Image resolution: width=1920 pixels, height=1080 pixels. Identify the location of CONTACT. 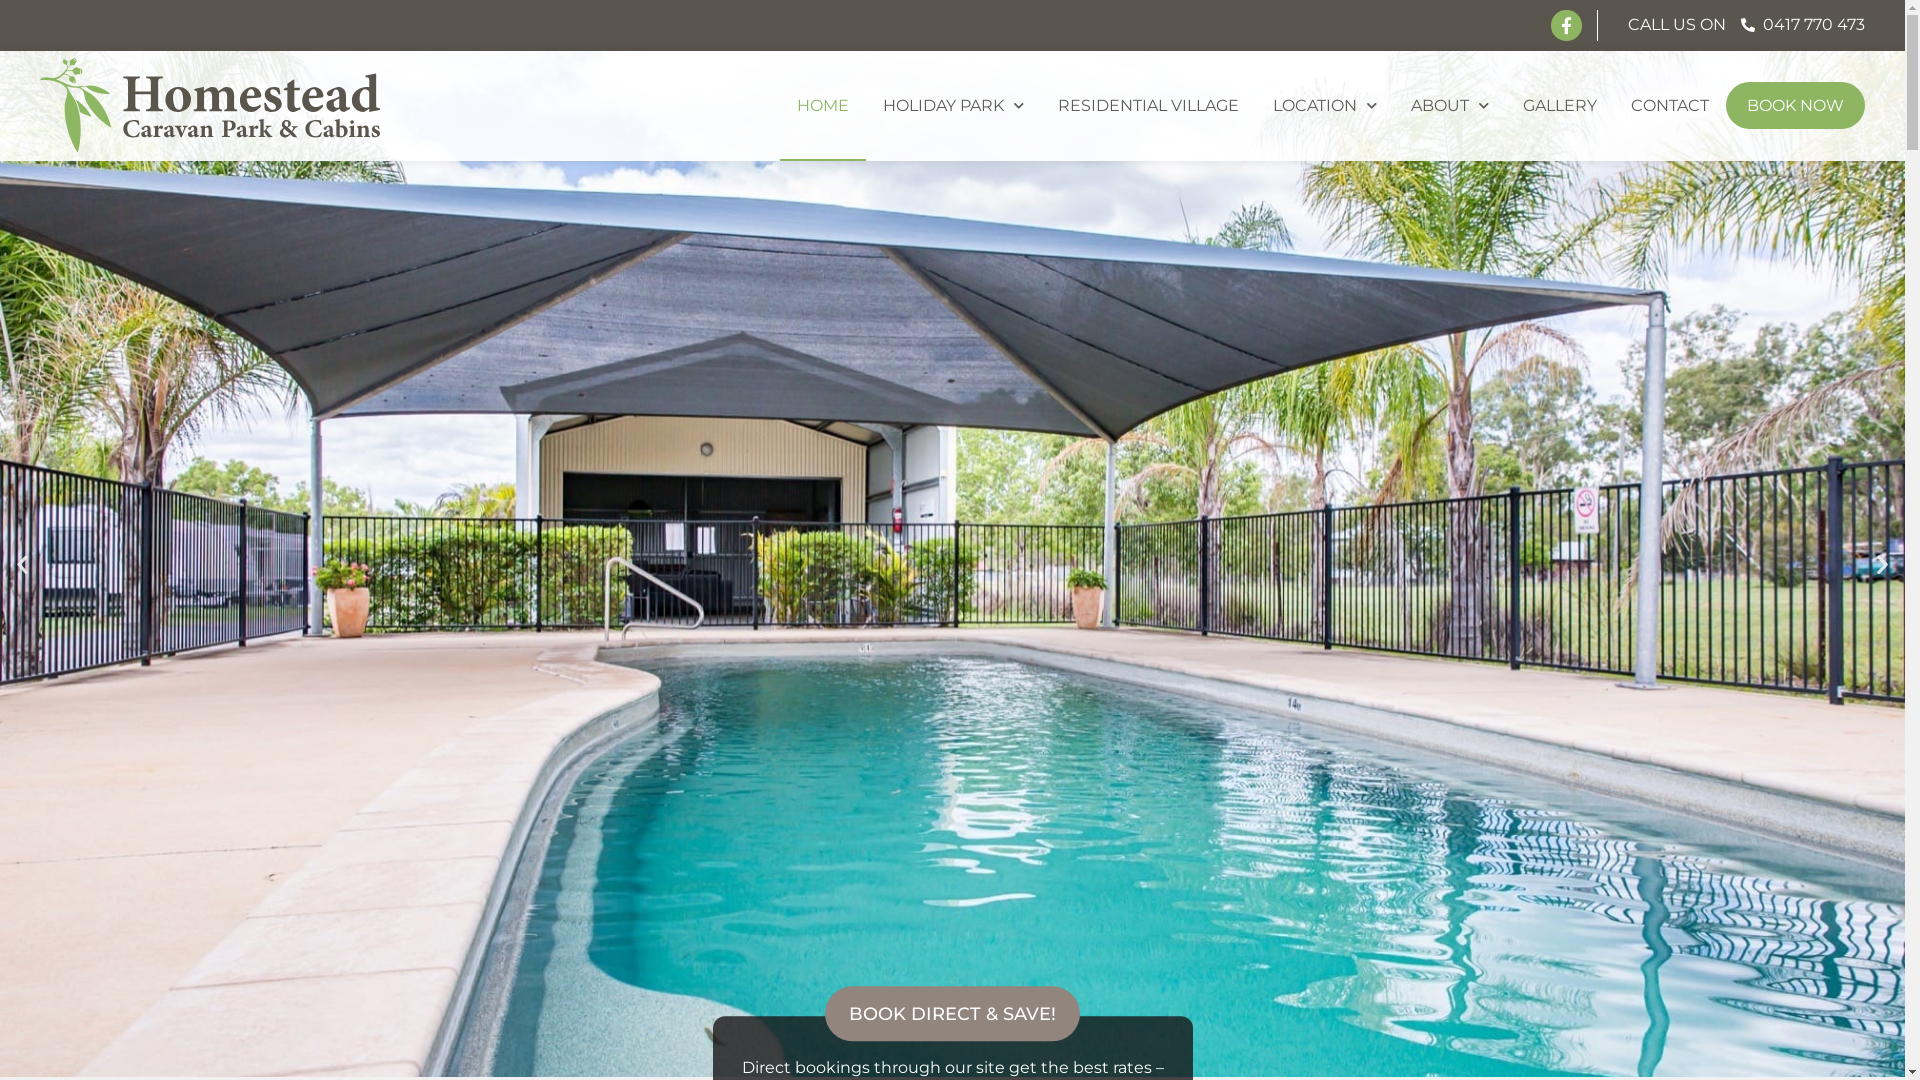
(1670, 106).